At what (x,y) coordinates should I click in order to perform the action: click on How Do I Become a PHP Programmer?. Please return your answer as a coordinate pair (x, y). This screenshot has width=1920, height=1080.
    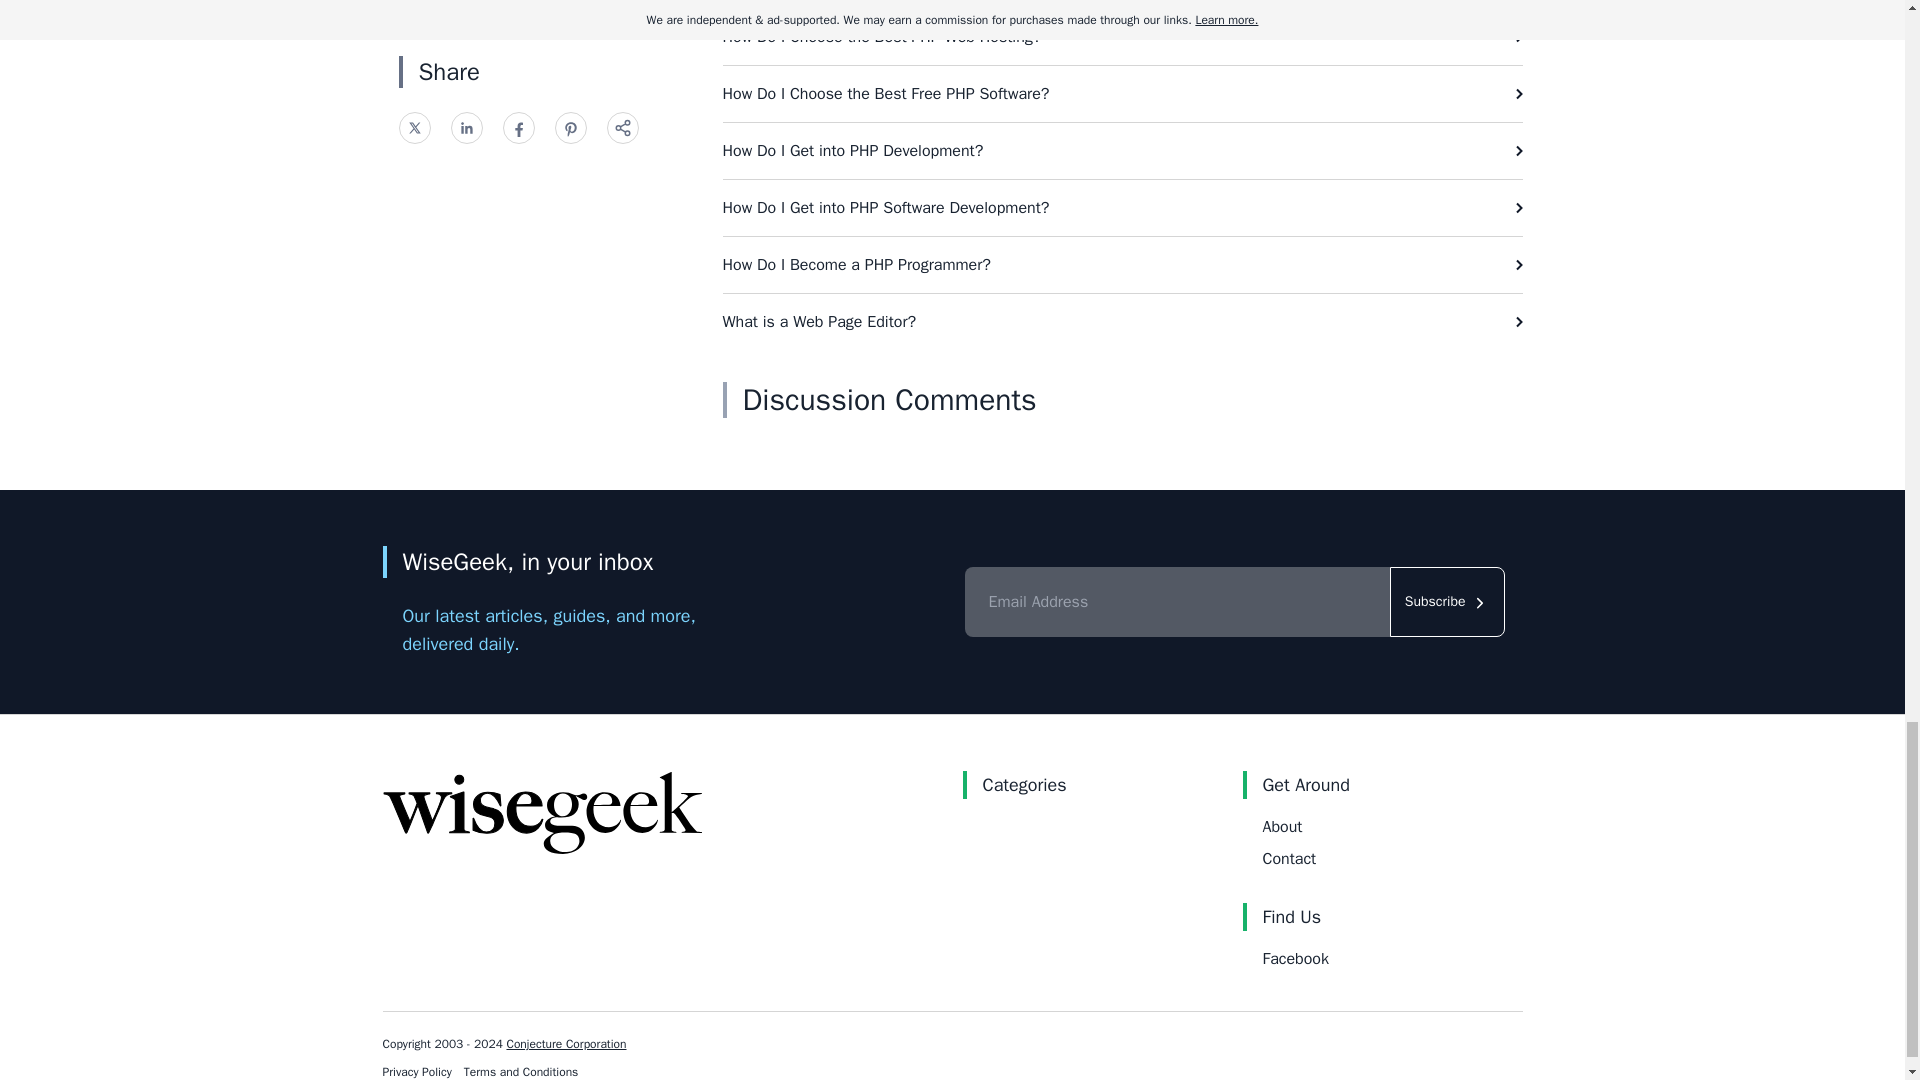
    Looking at the image, I should click on (1122, 264).